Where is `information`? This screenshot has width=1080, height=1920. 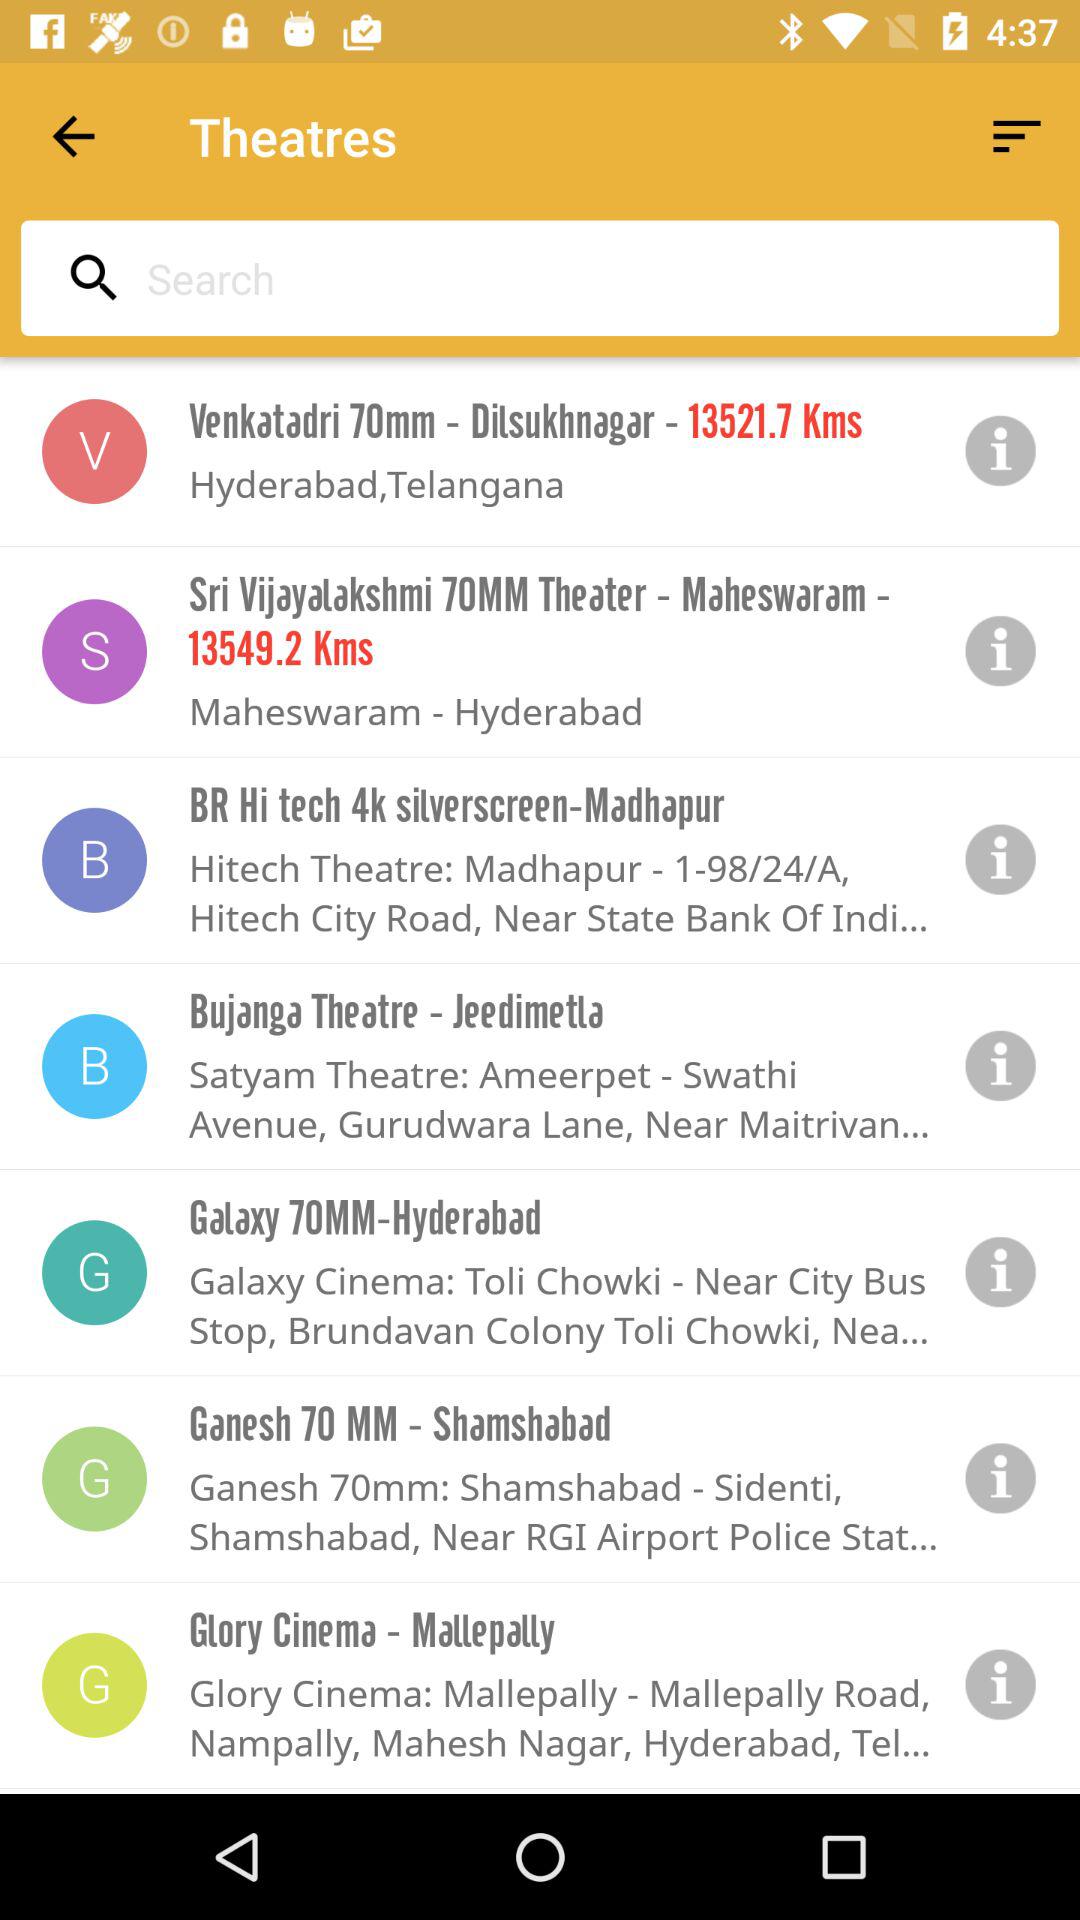
information is located at coordinates (1001, 652).